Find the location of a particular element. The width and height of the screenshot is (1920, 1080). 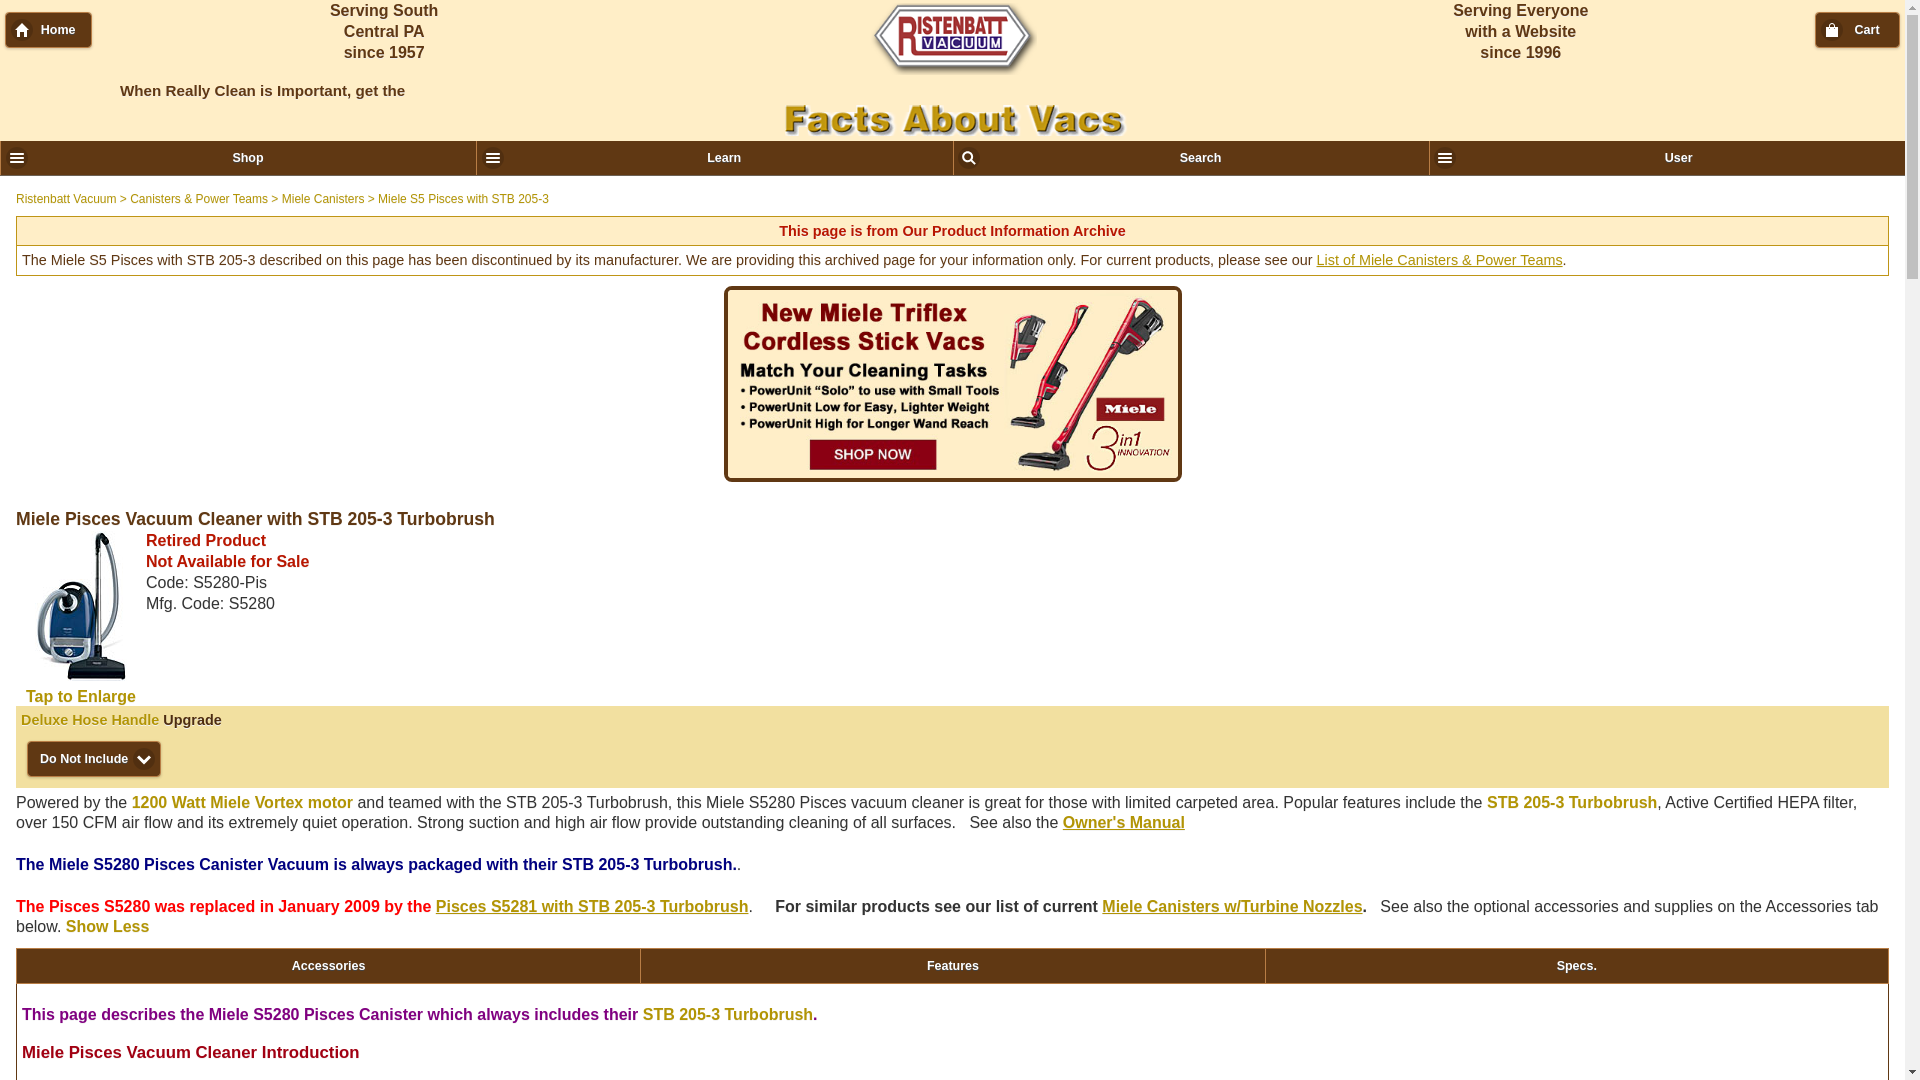

Show Less is located at coordinates (107, 926).